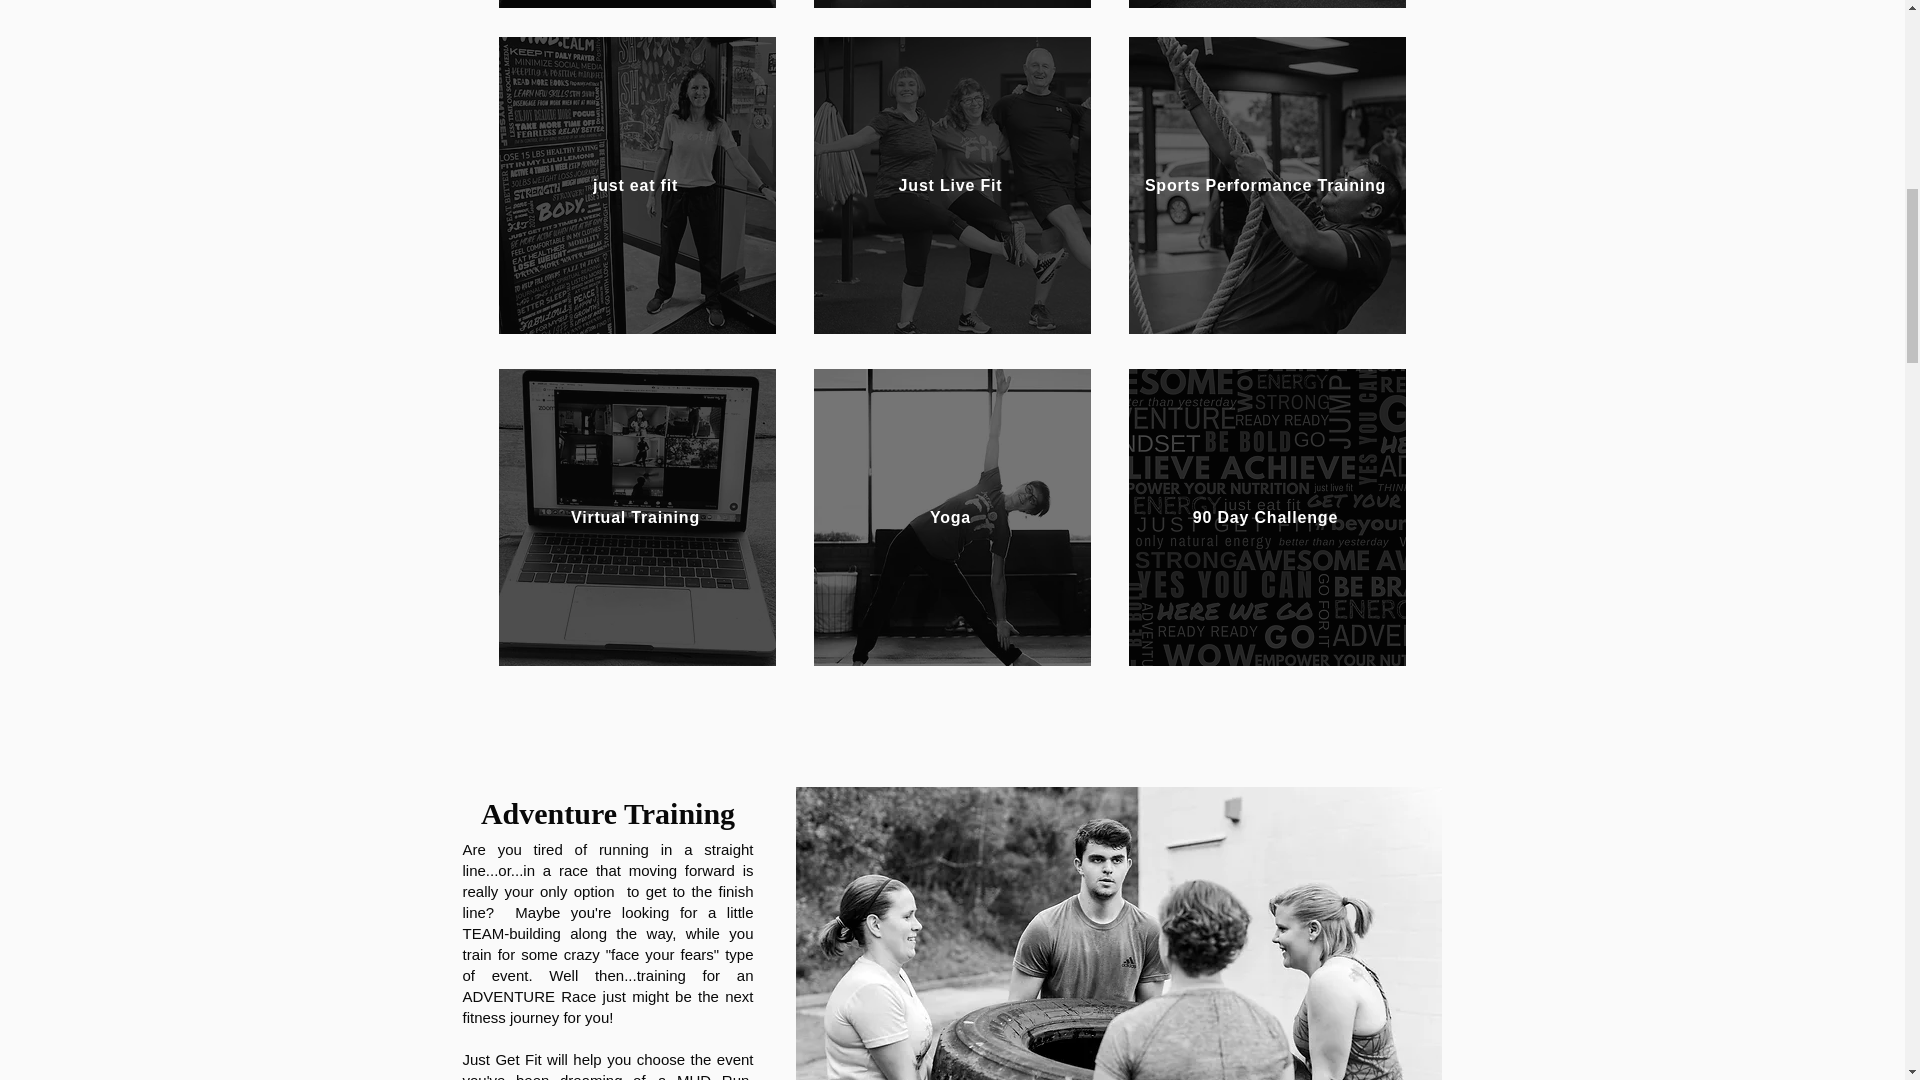  I want to click on 90 Day Challenge, so click(1266, 518).